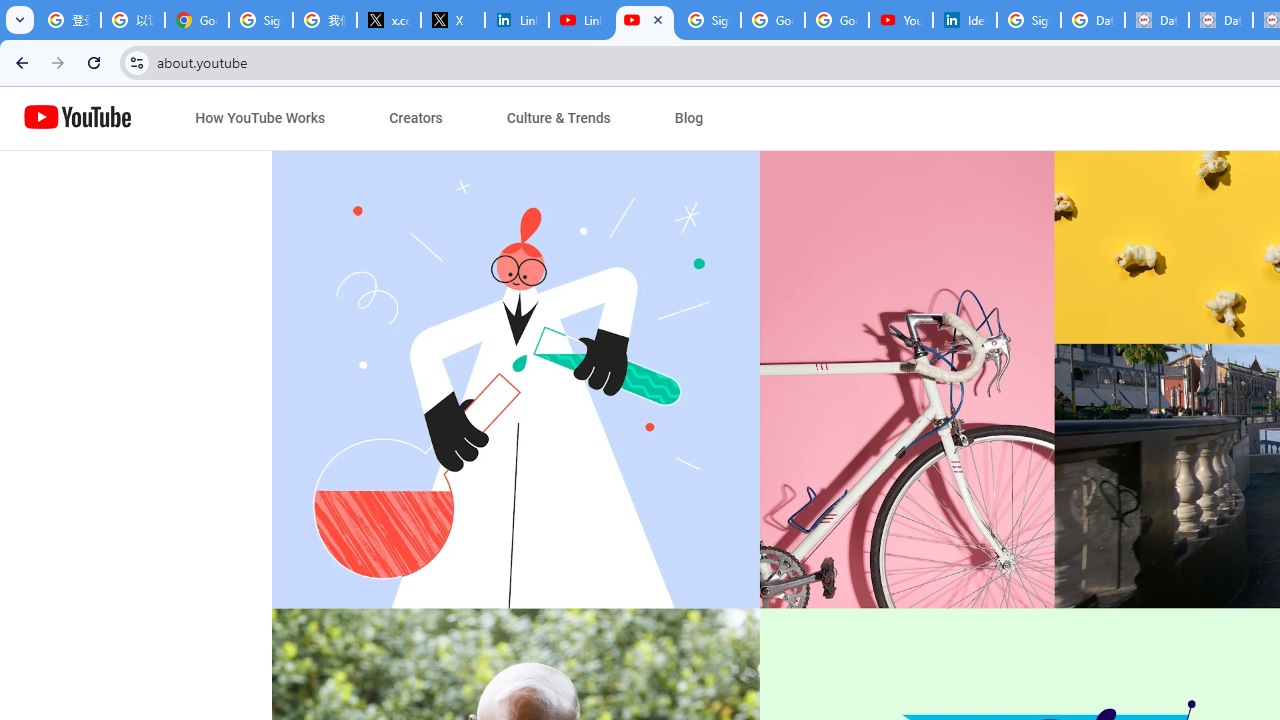 The width and height of the screenshot is (1280, 720). What do you see at coordinates (709, 20) in the screenshot?
I see `Sign in - Google Accounts` at bounding box center [709, 20].